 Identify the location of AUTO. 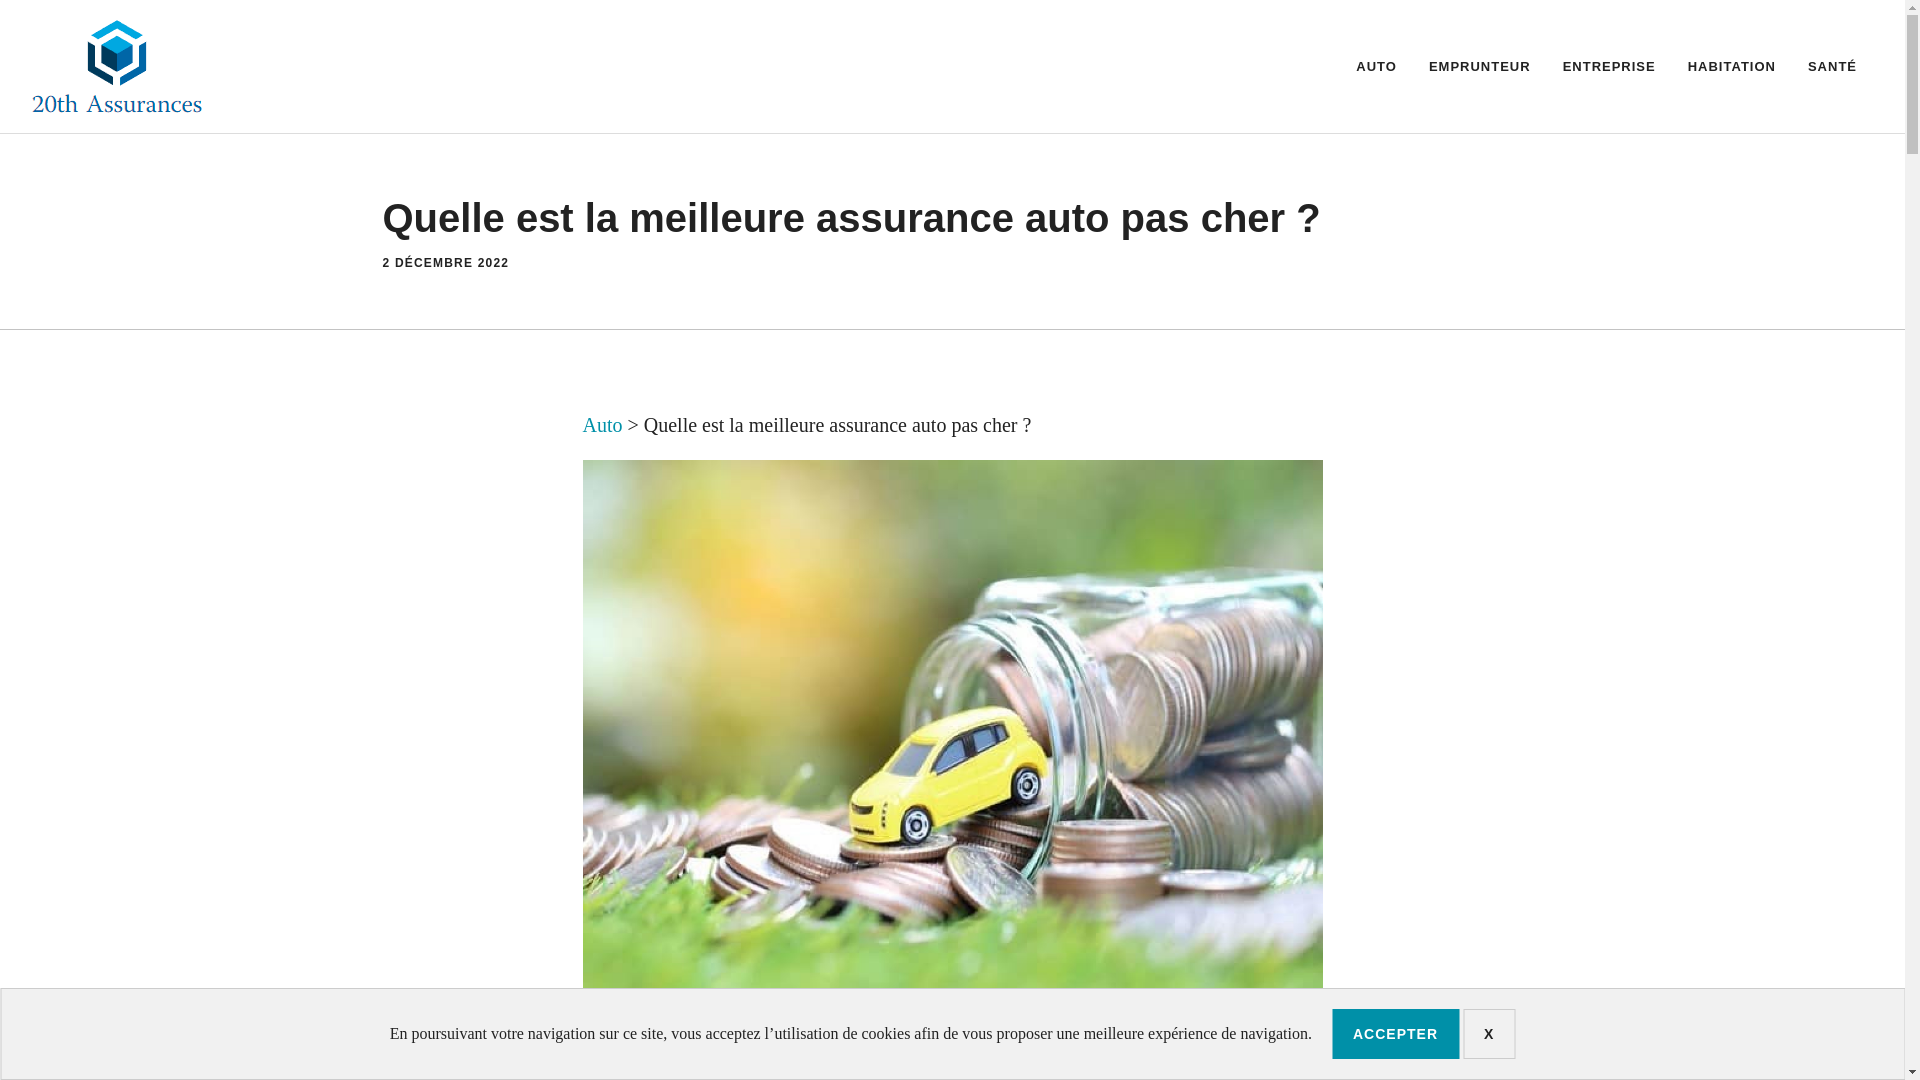
(1376, 66).